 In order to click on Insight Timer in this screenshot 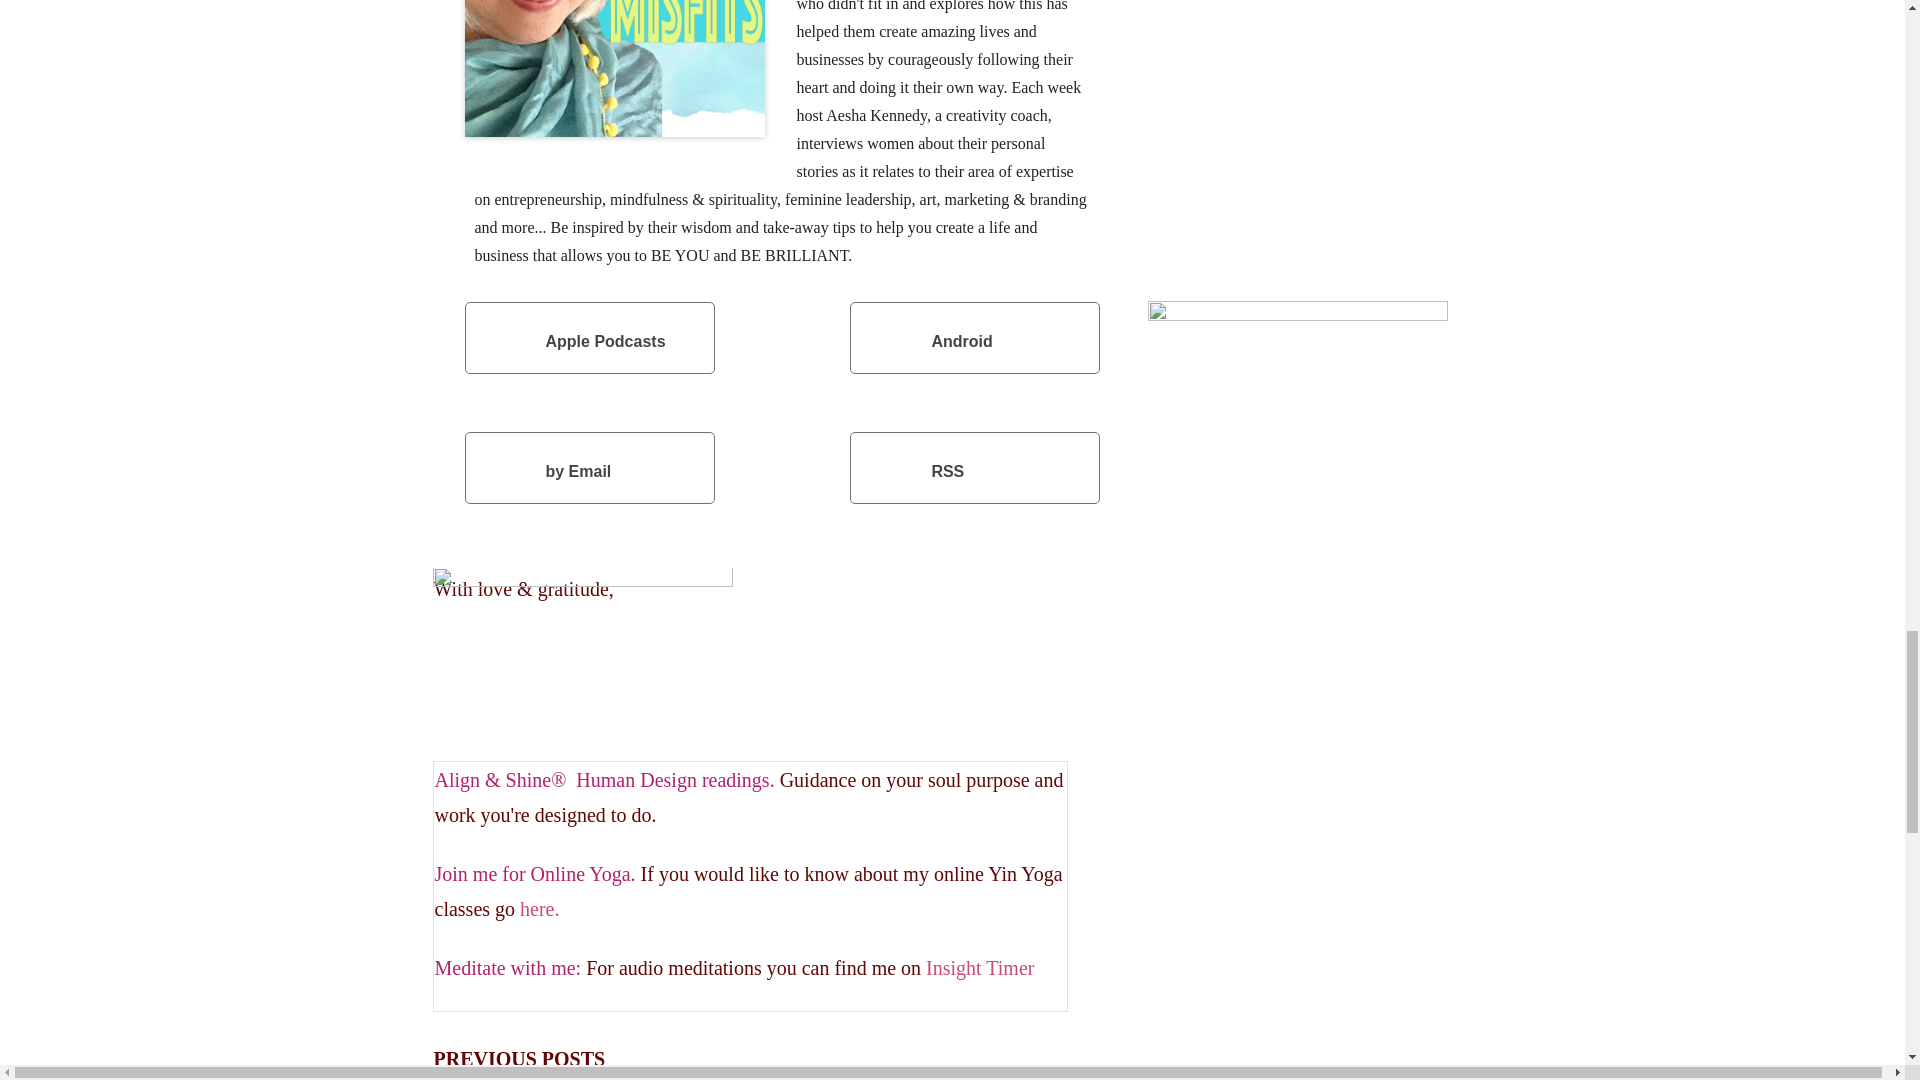, I will do `click(980, 967)`.